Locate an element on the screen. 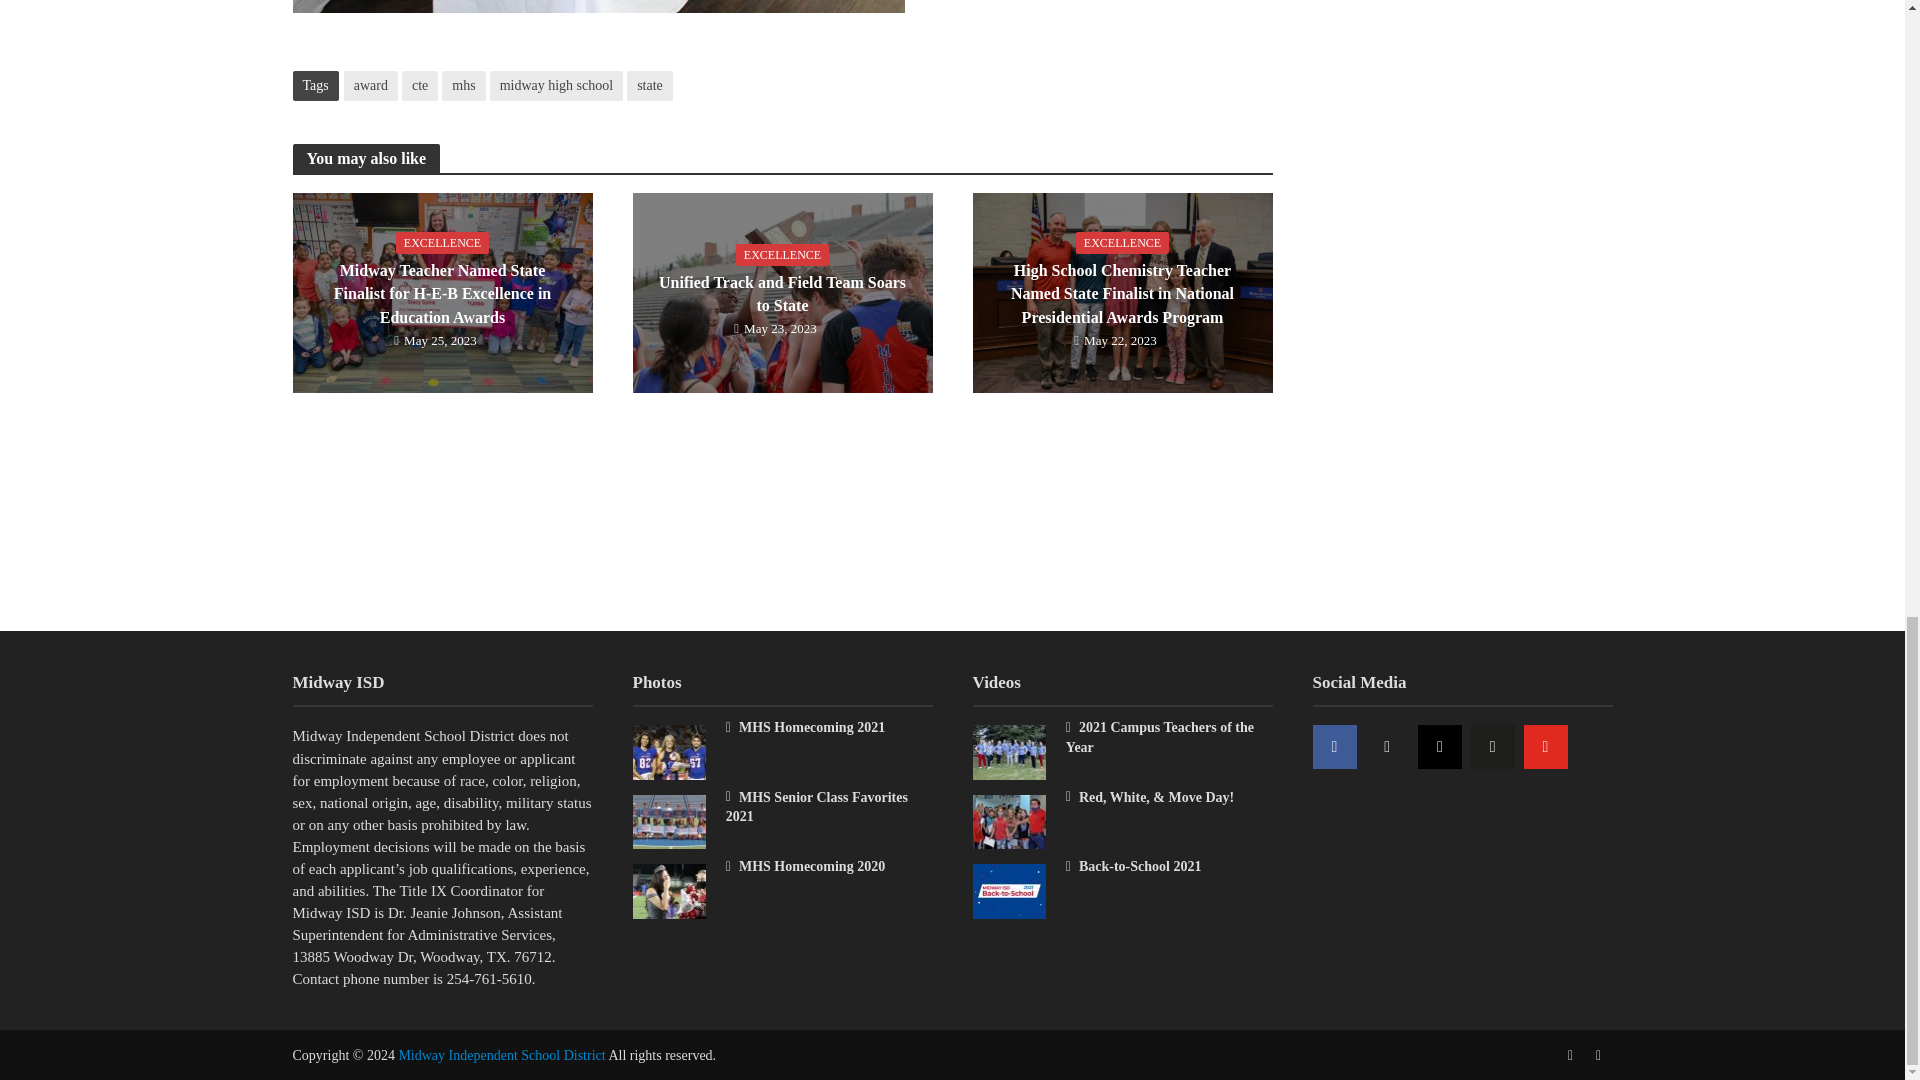 This screenshot has height=1080, width=1920. YouTube is located at coordinates (1546, 746).